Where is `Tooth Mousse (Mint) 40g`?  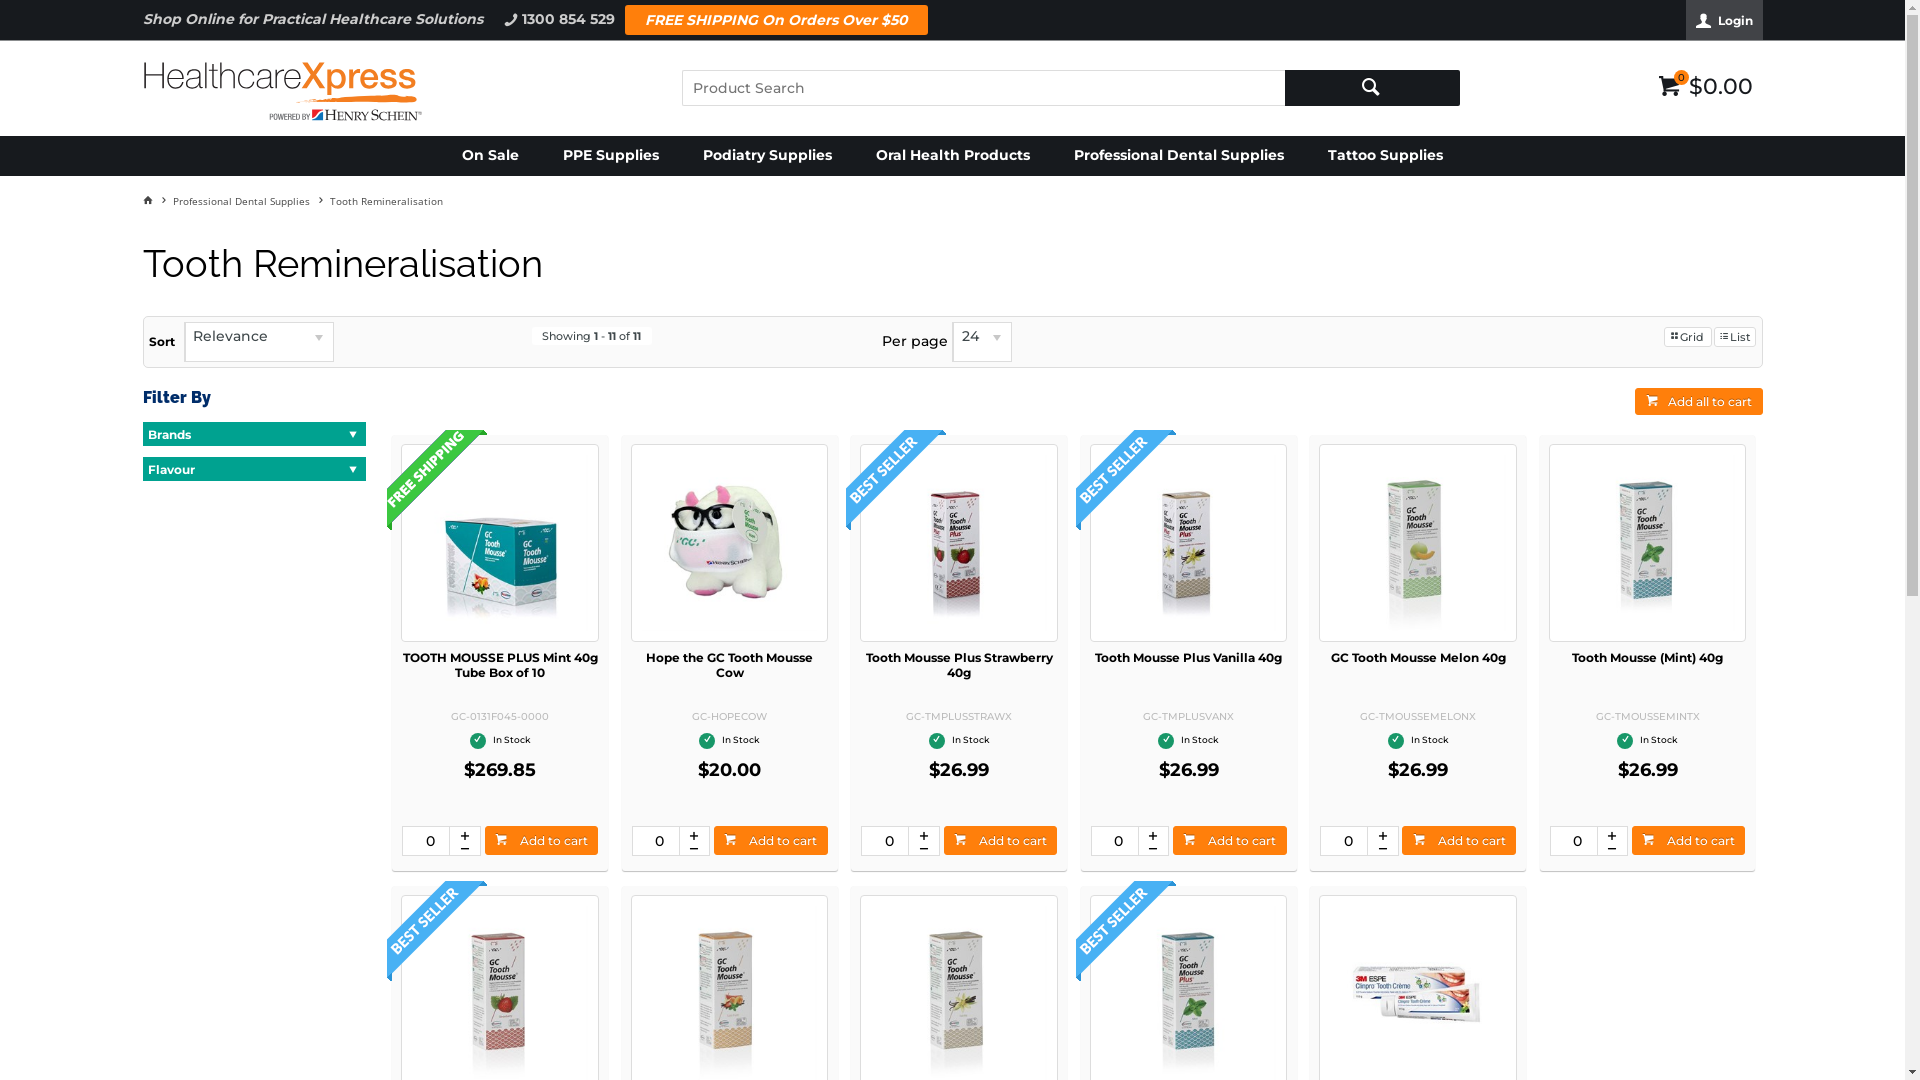 Tooth Mousse (Mint) 40g is located at coordinates (1648, 658).